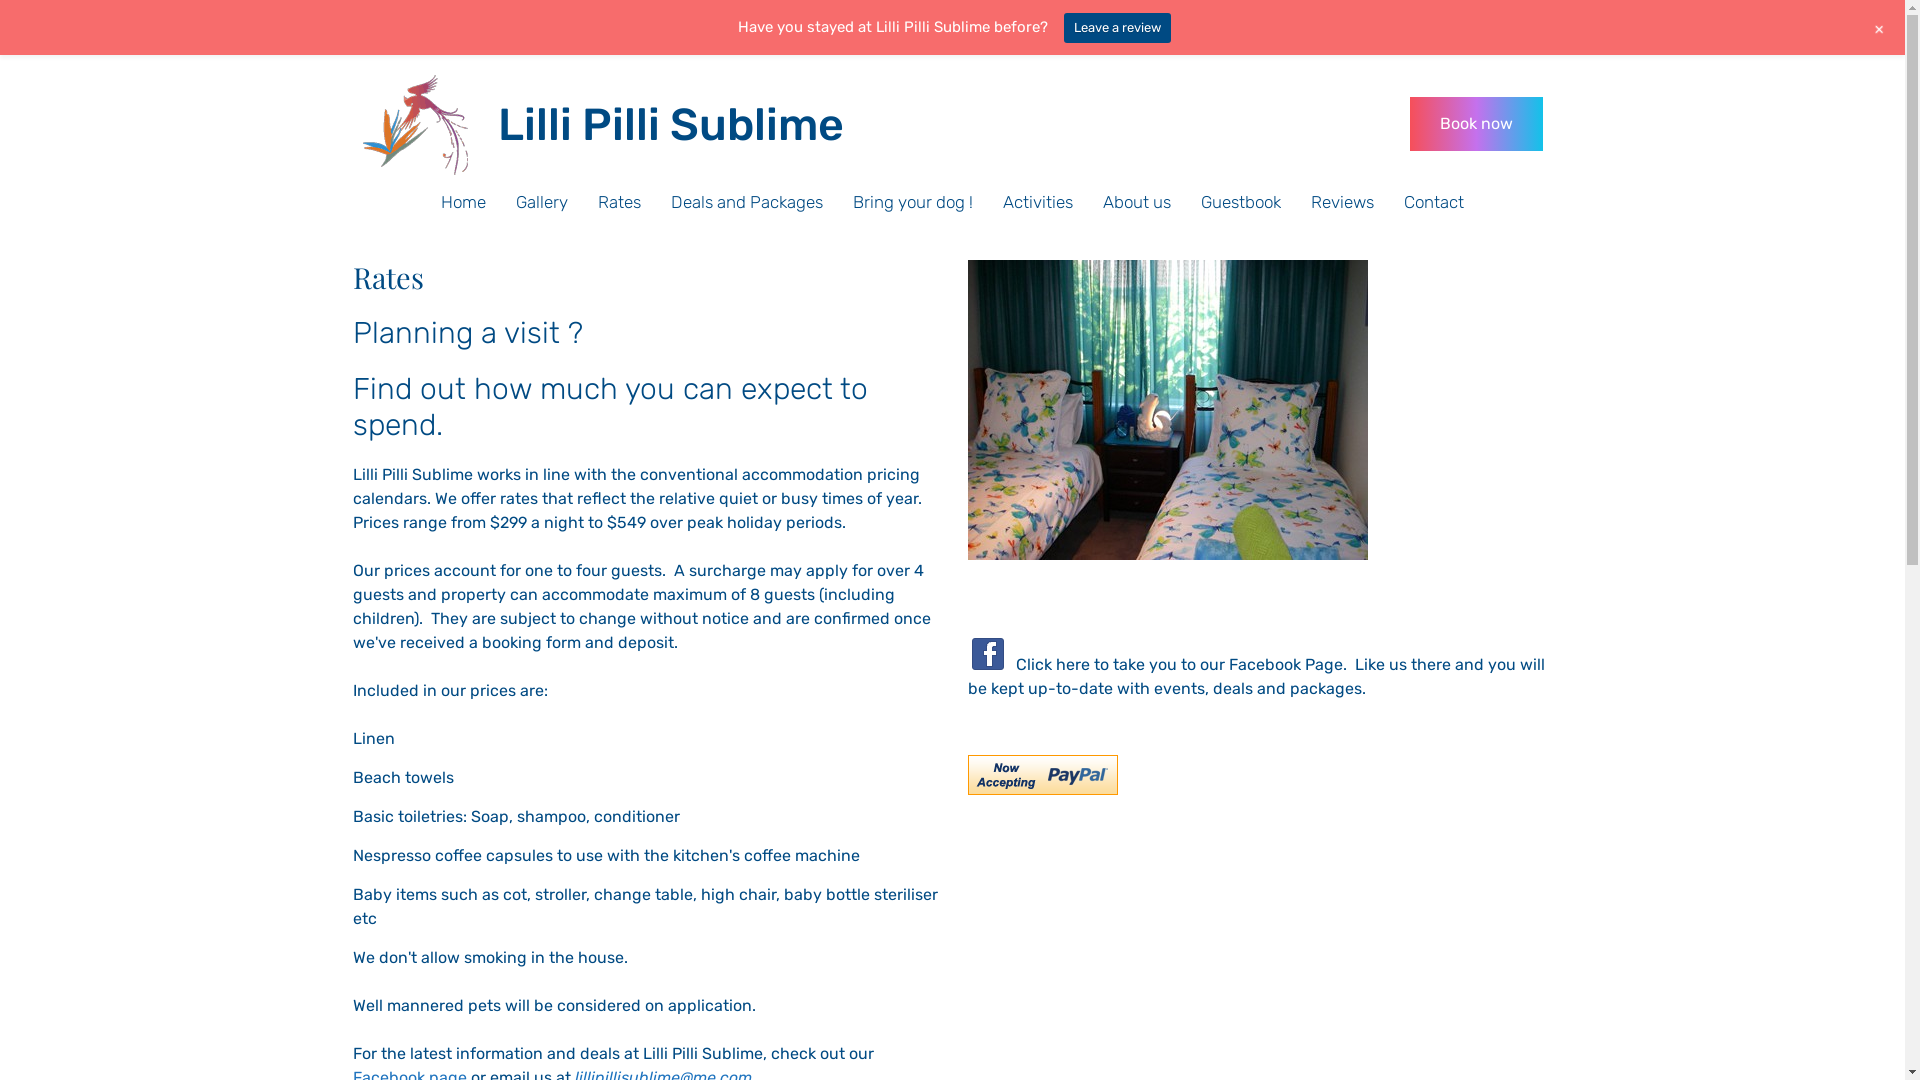 This screenshot has height=1080, width=1920. I want to click on Rates, so click(620, 202).